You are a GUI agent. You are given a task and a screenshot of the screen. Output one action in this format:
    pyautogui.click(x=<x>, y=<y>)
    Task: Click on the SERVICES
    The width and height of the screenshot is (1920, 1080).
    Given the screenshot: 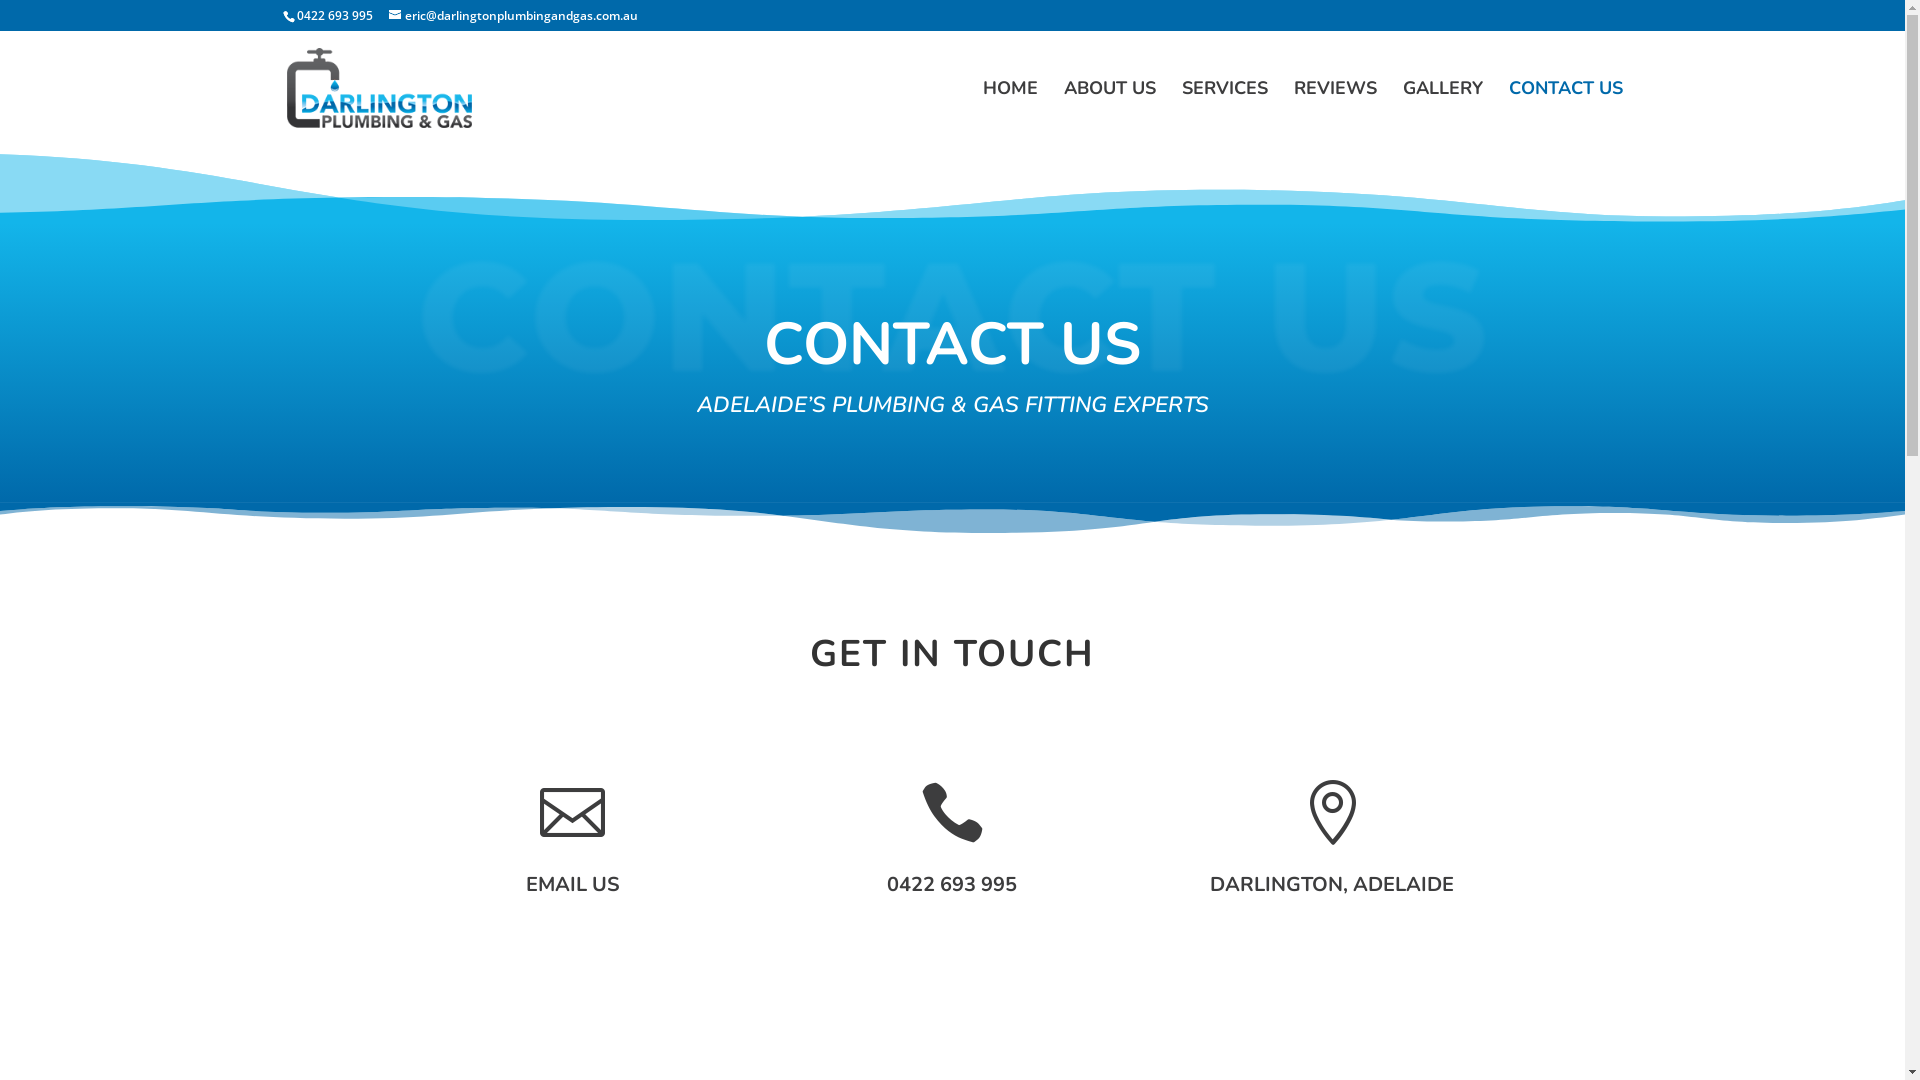 What is the action you would take?
    pyautogui.click(x=1225, y=113)
    